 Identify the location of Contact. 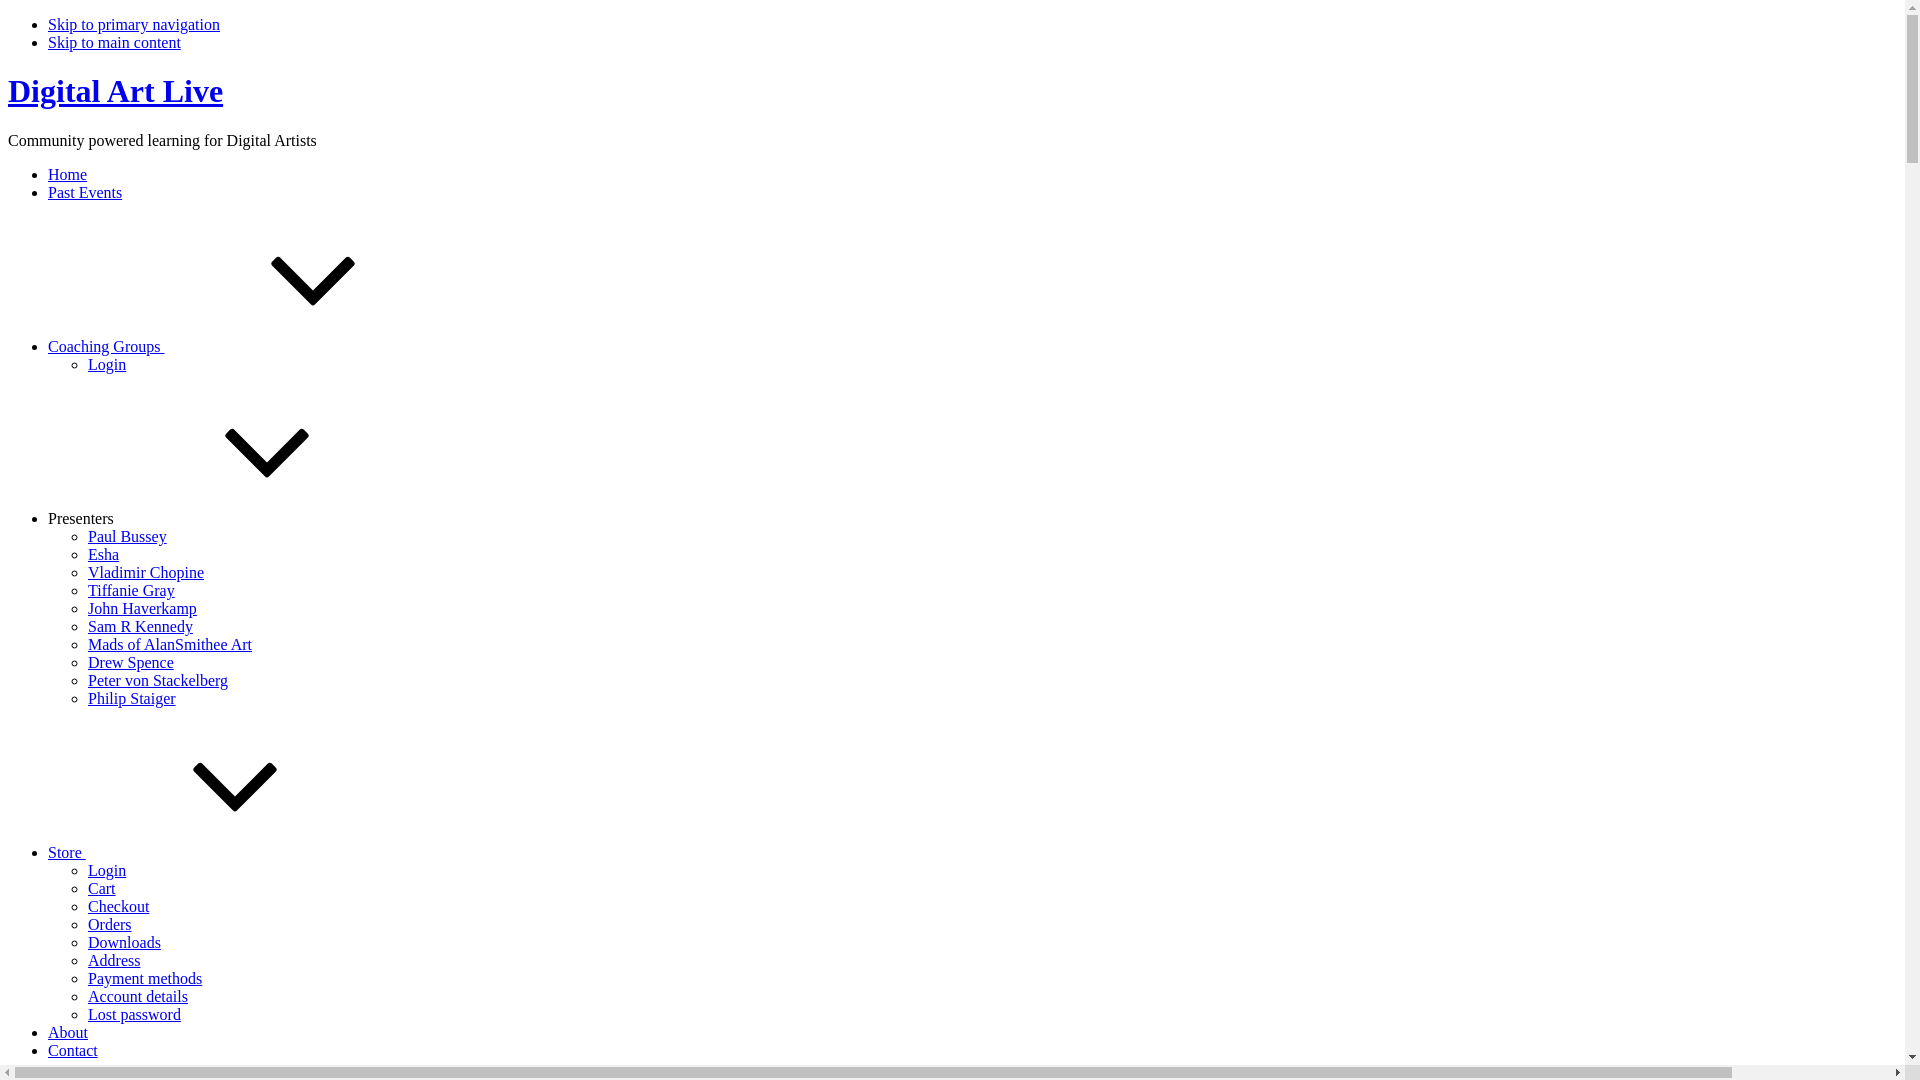
(73, 1050).